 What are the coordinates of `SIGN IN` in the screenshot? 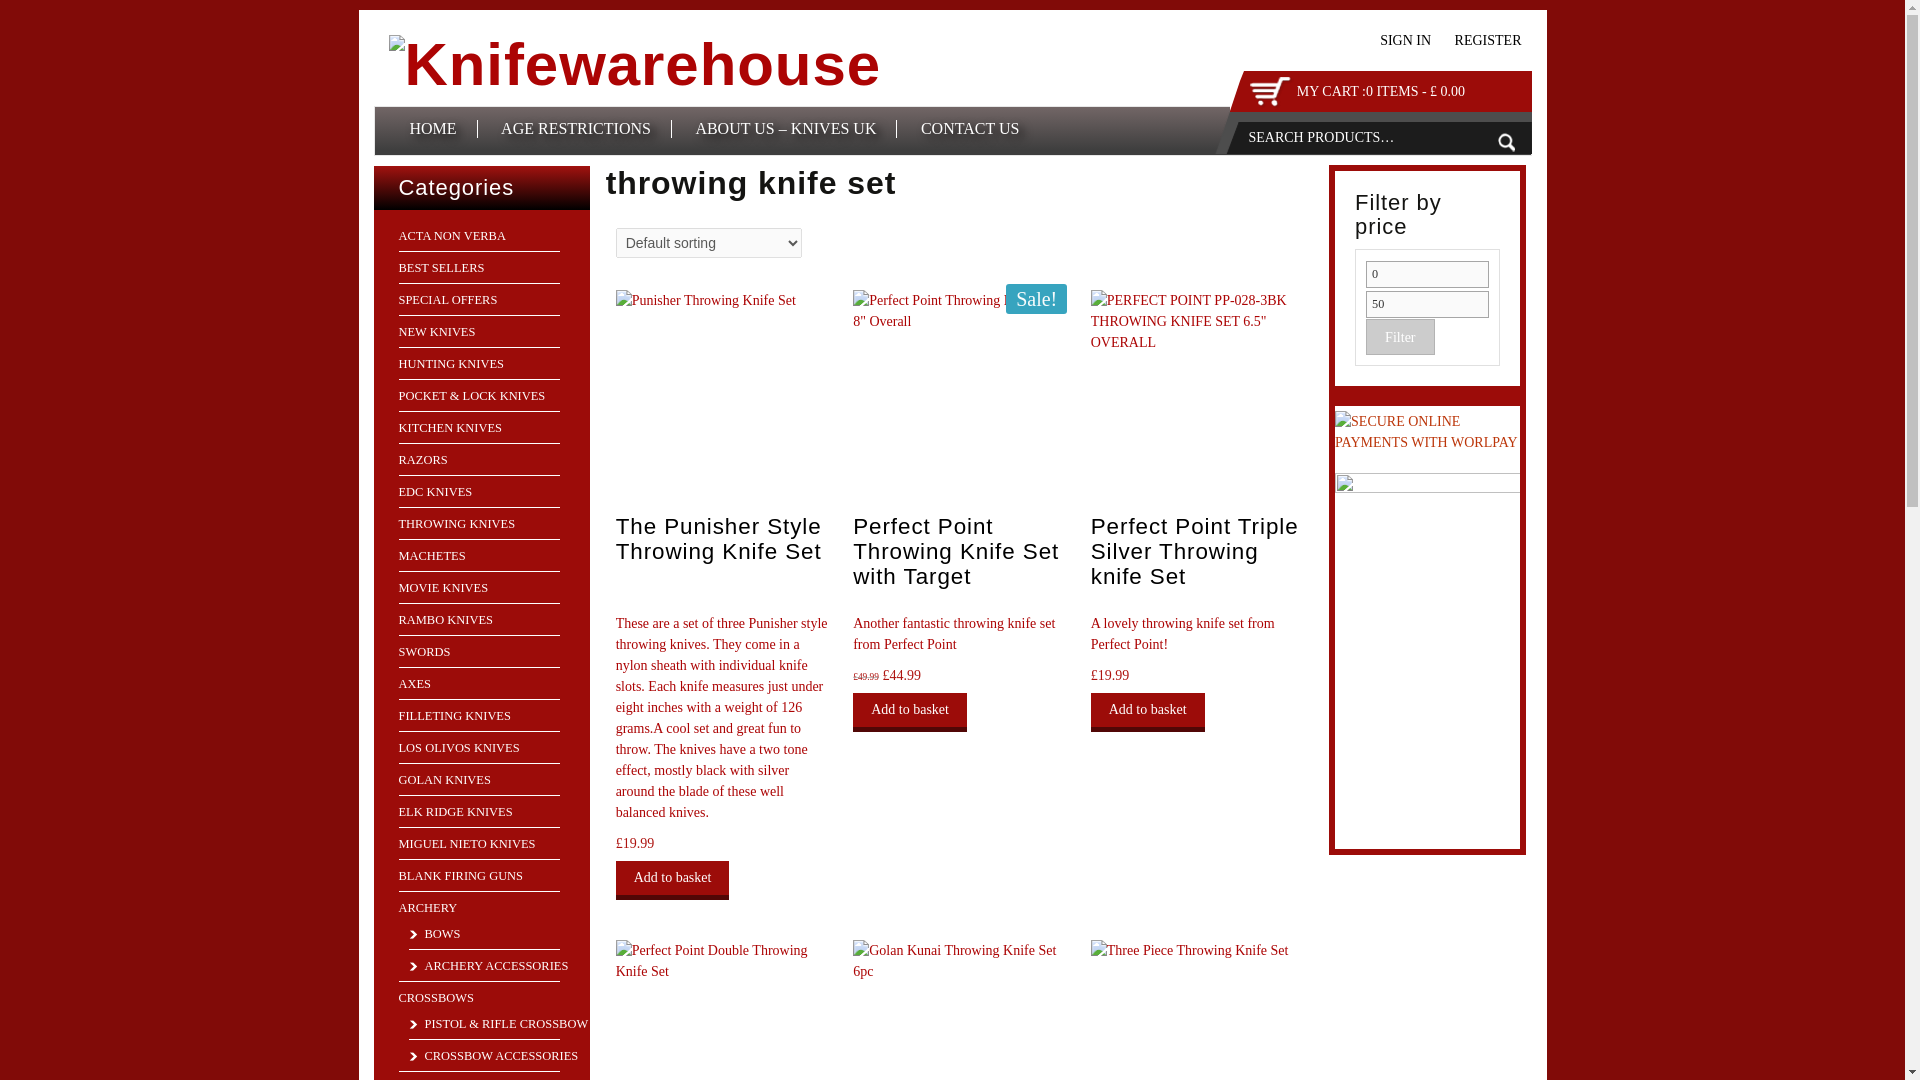 It's located at (1405, 40).